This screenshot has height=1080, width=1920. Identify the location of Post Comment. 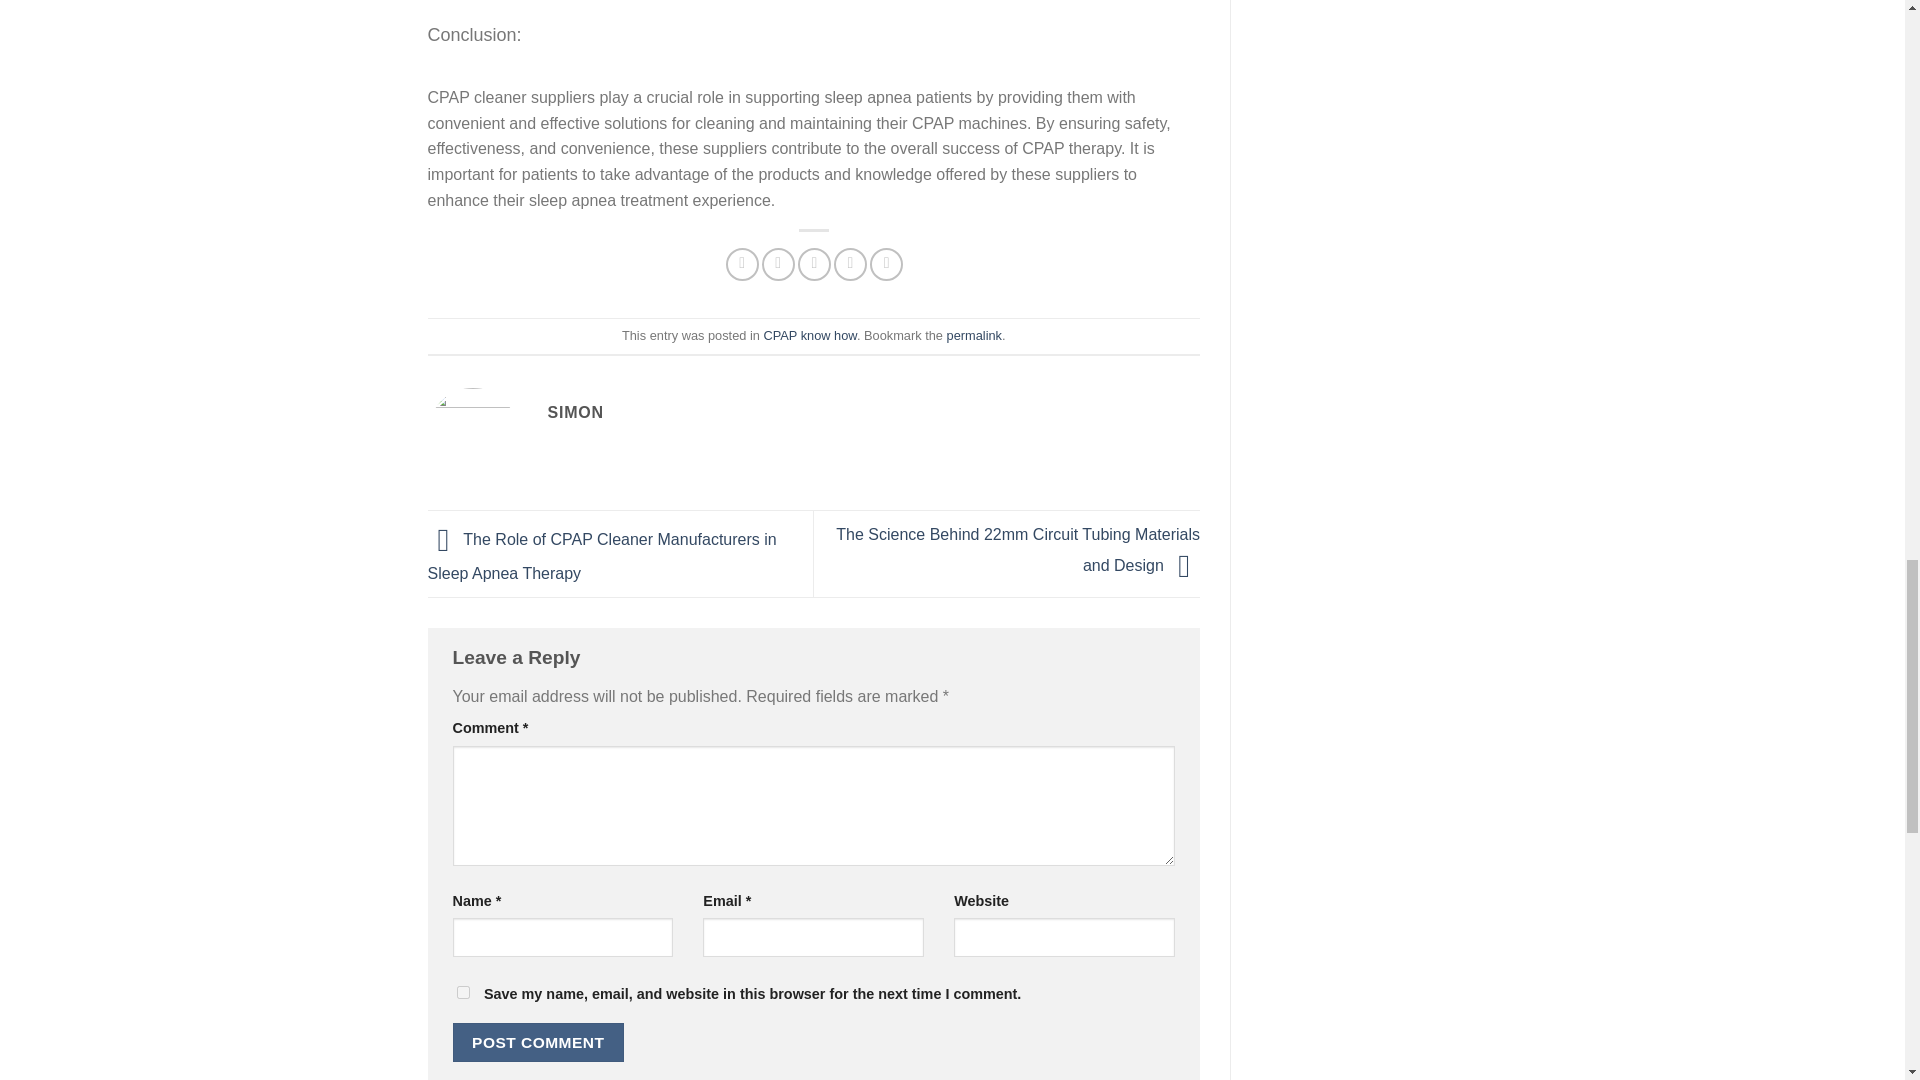
(538, 1042).